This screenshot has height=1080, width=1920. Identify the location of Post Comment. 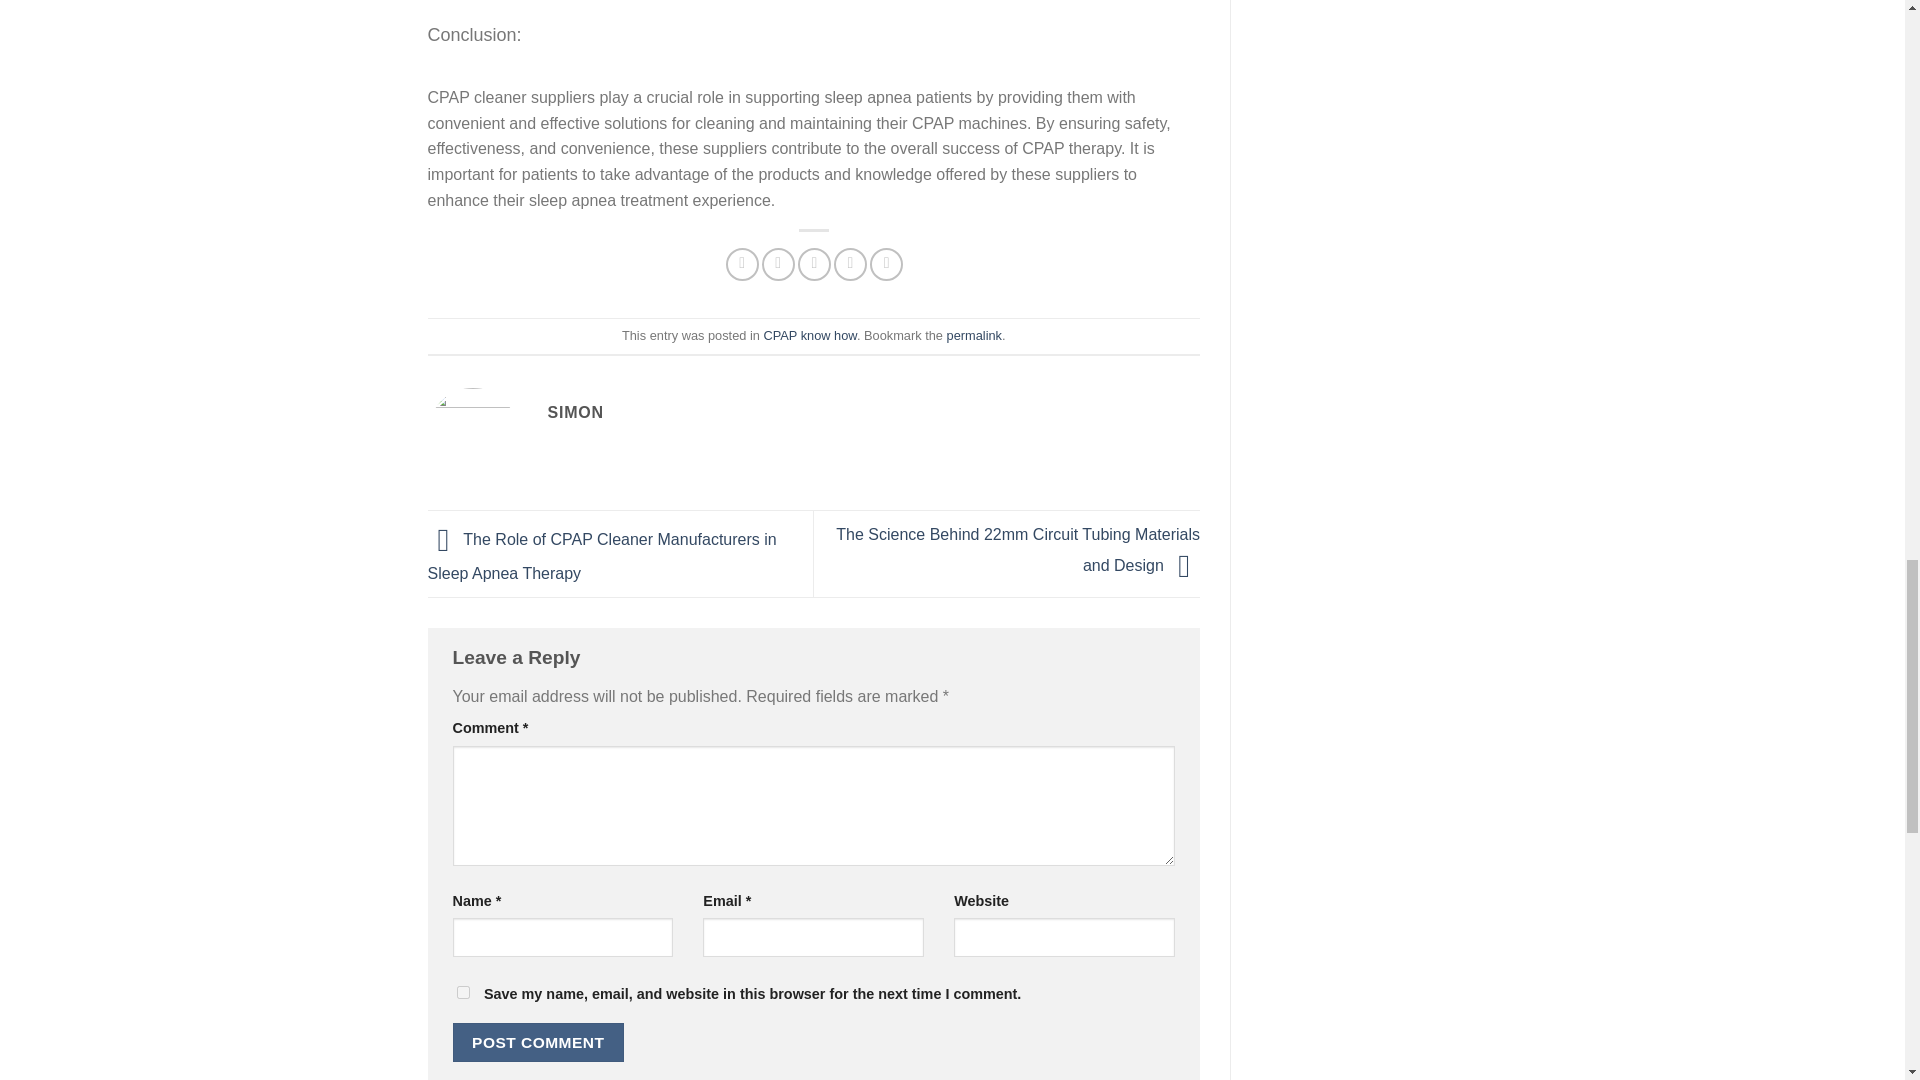
(538, 1042).